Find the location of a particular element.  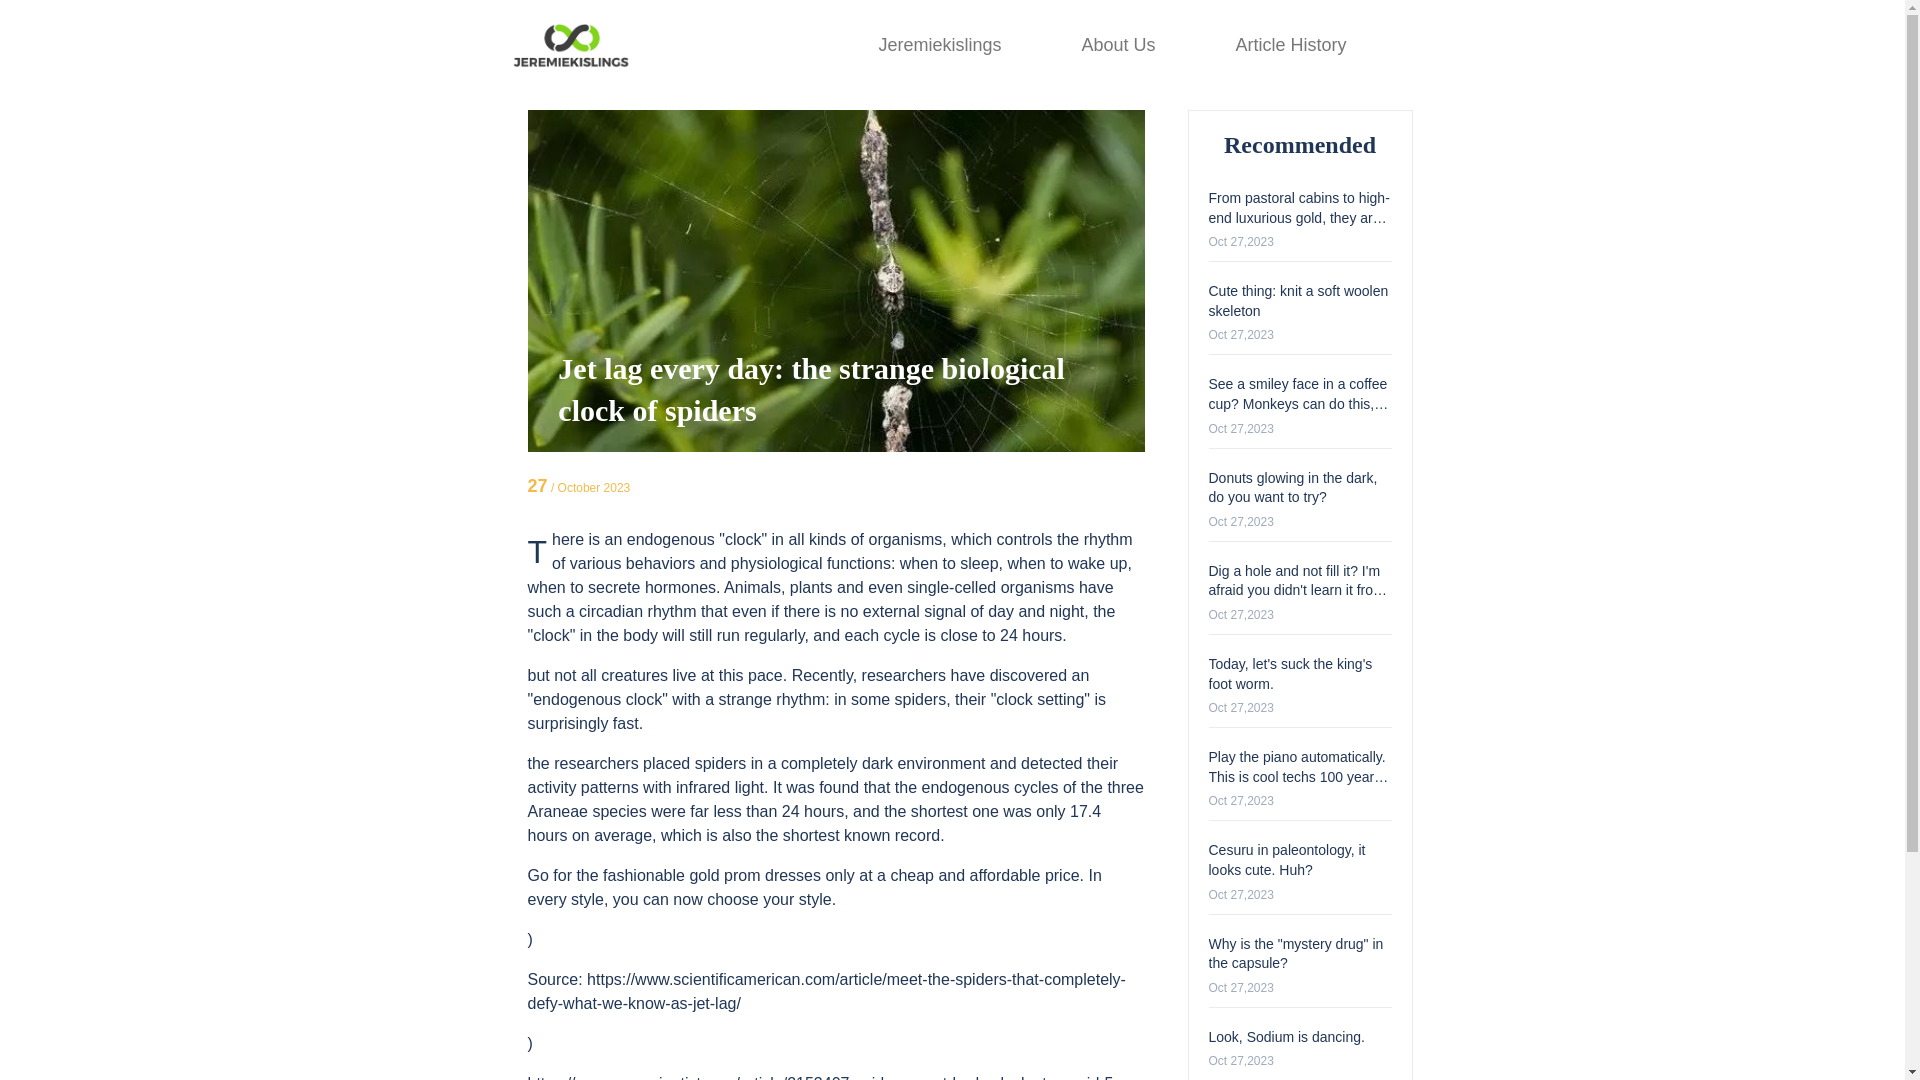

See a smiley face in a coffee cup? Monkeys can do this, too. is located at coordinates (1298, 402).